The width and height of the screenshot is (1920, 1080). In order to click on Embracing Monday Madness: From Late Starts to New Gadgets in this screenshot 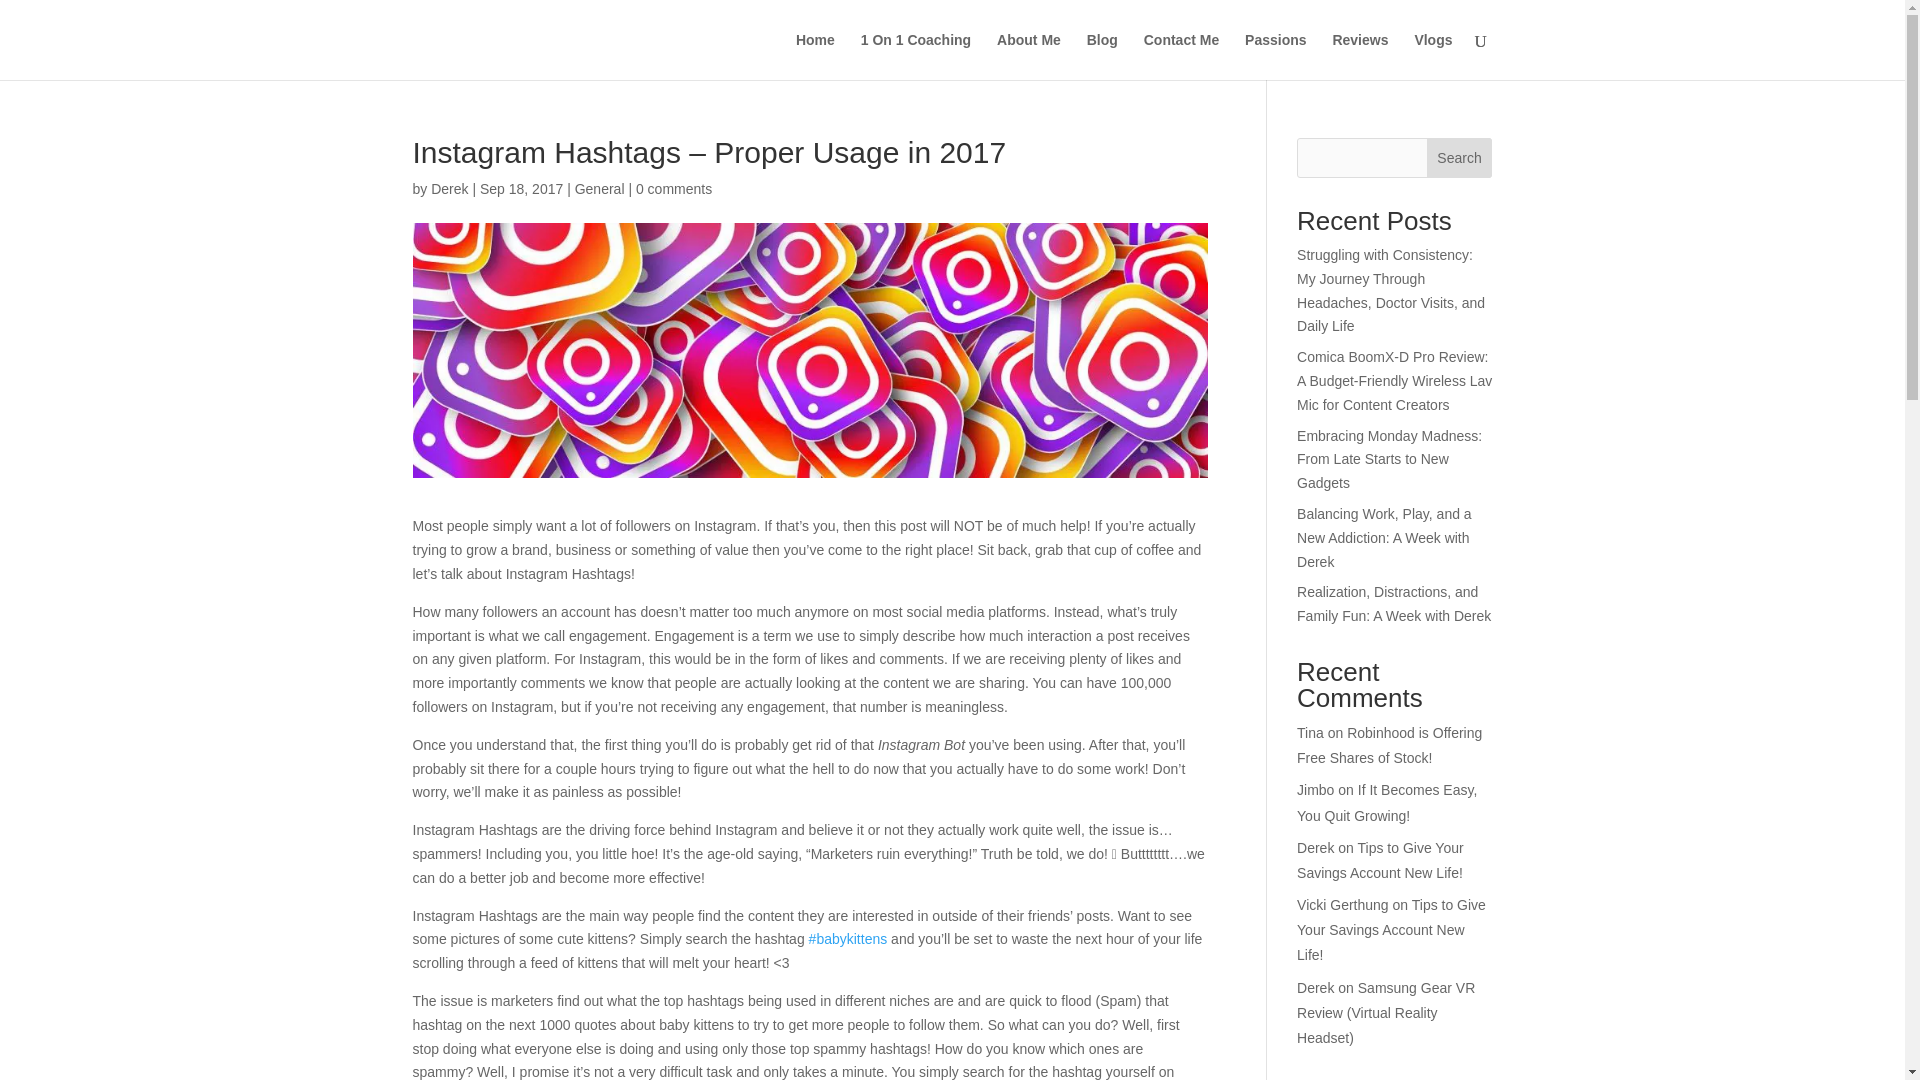, I will do `click(1390, 460)`.